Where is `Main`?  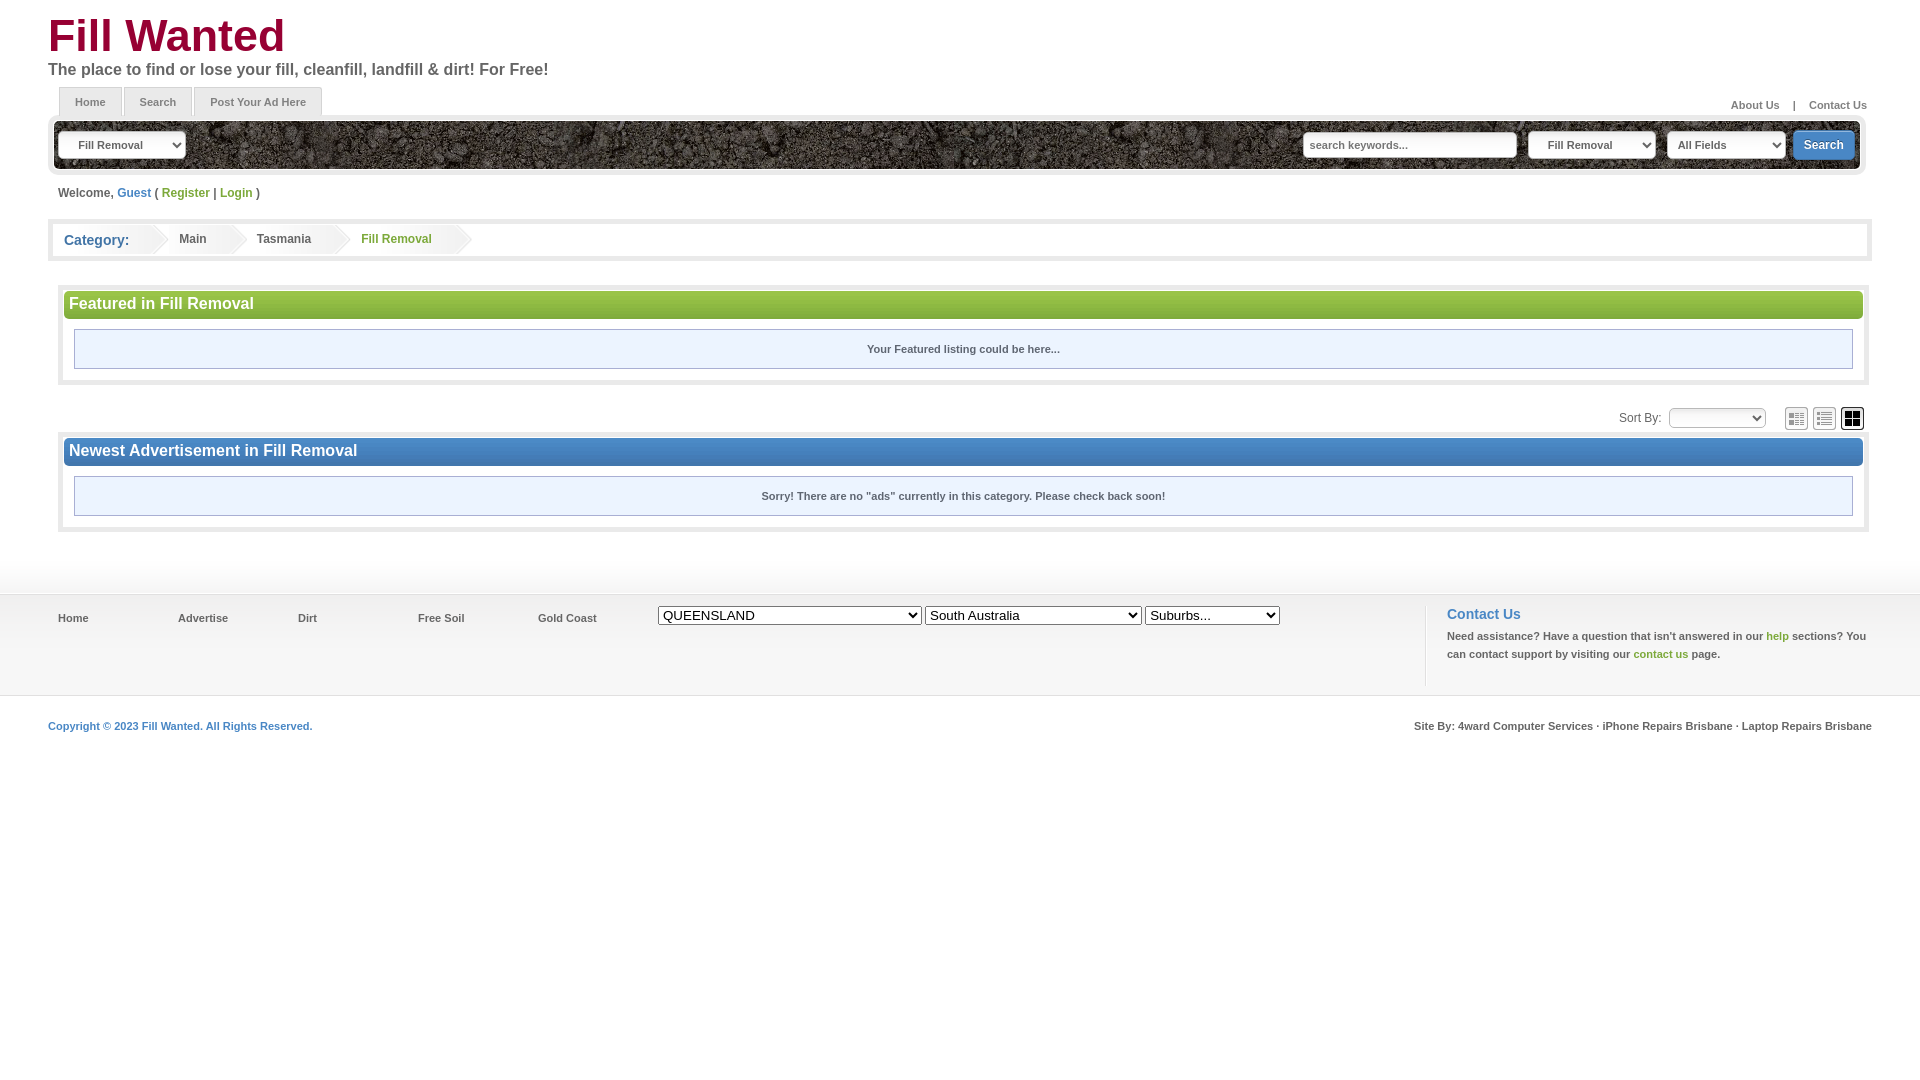 Main is located at coordinates (192, 239).